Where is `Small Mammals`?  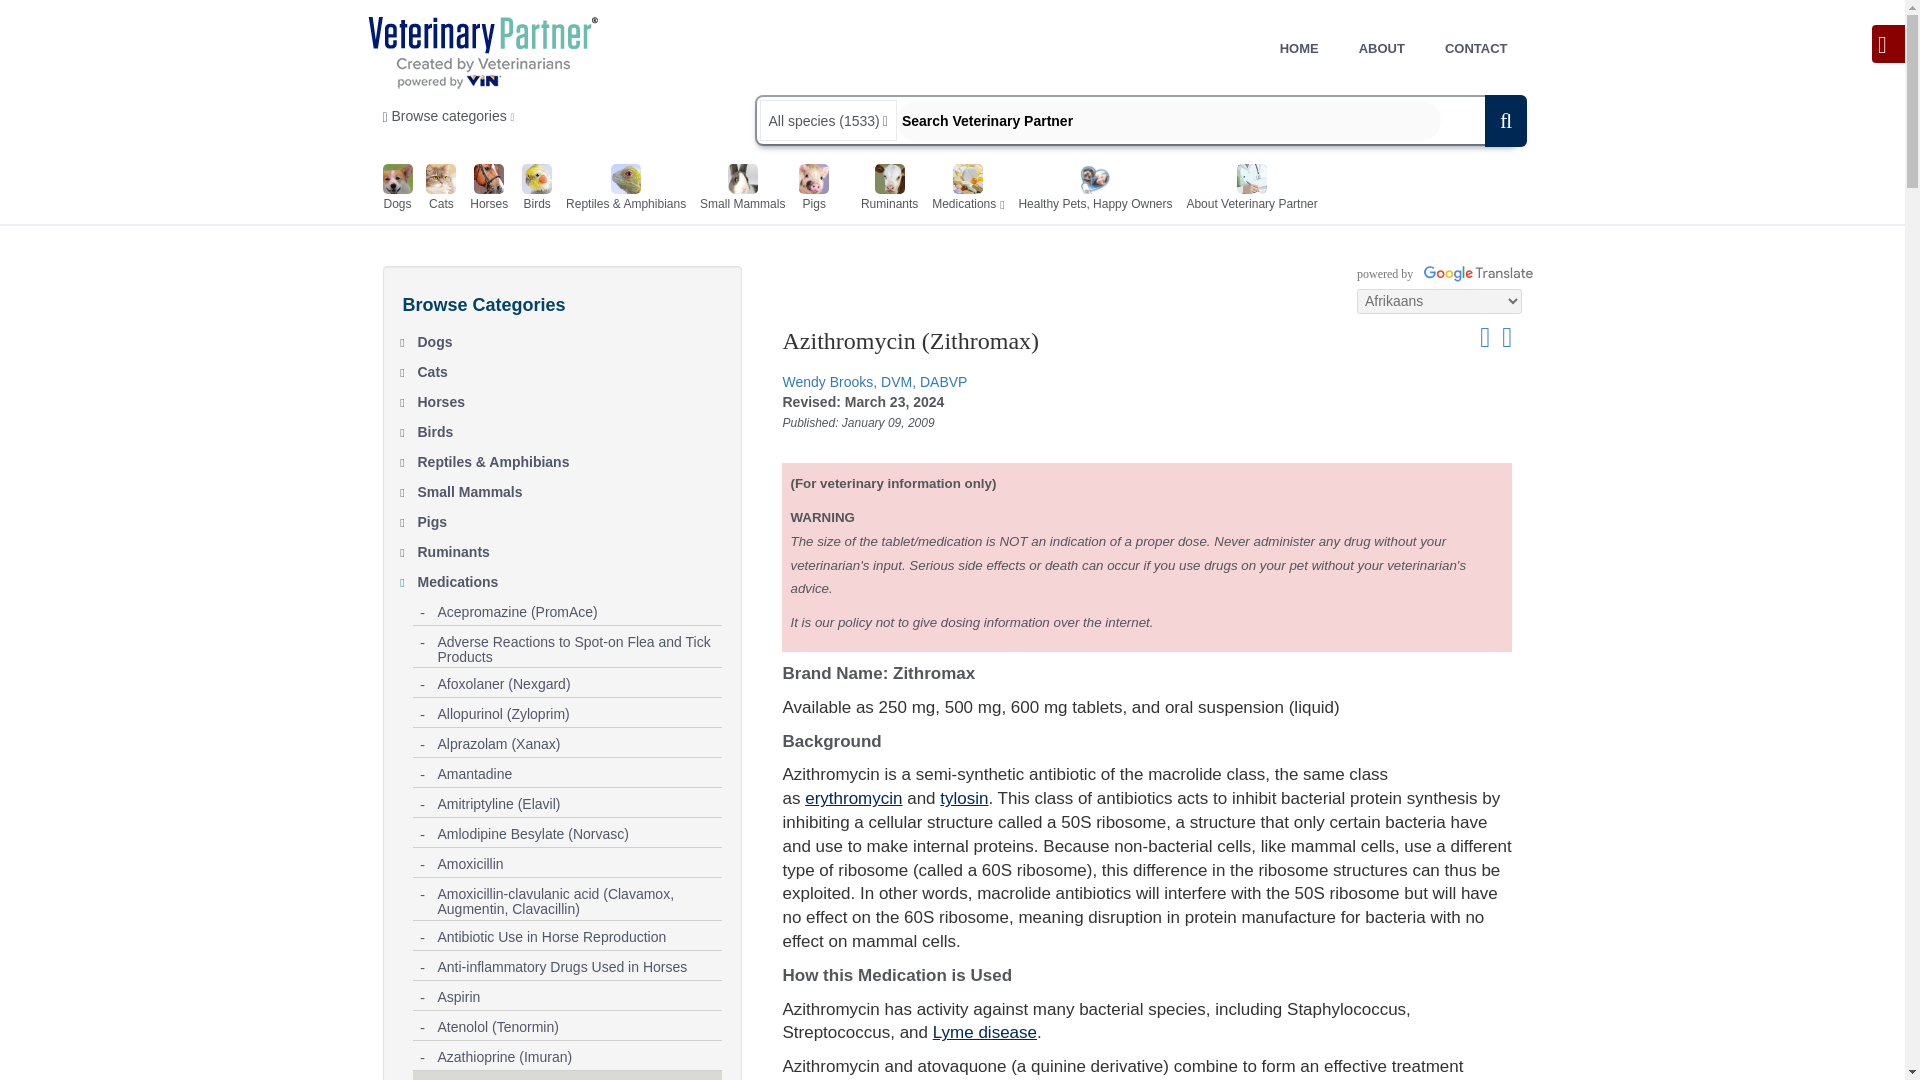
Small Mammals is located at coordinates (570, 488).